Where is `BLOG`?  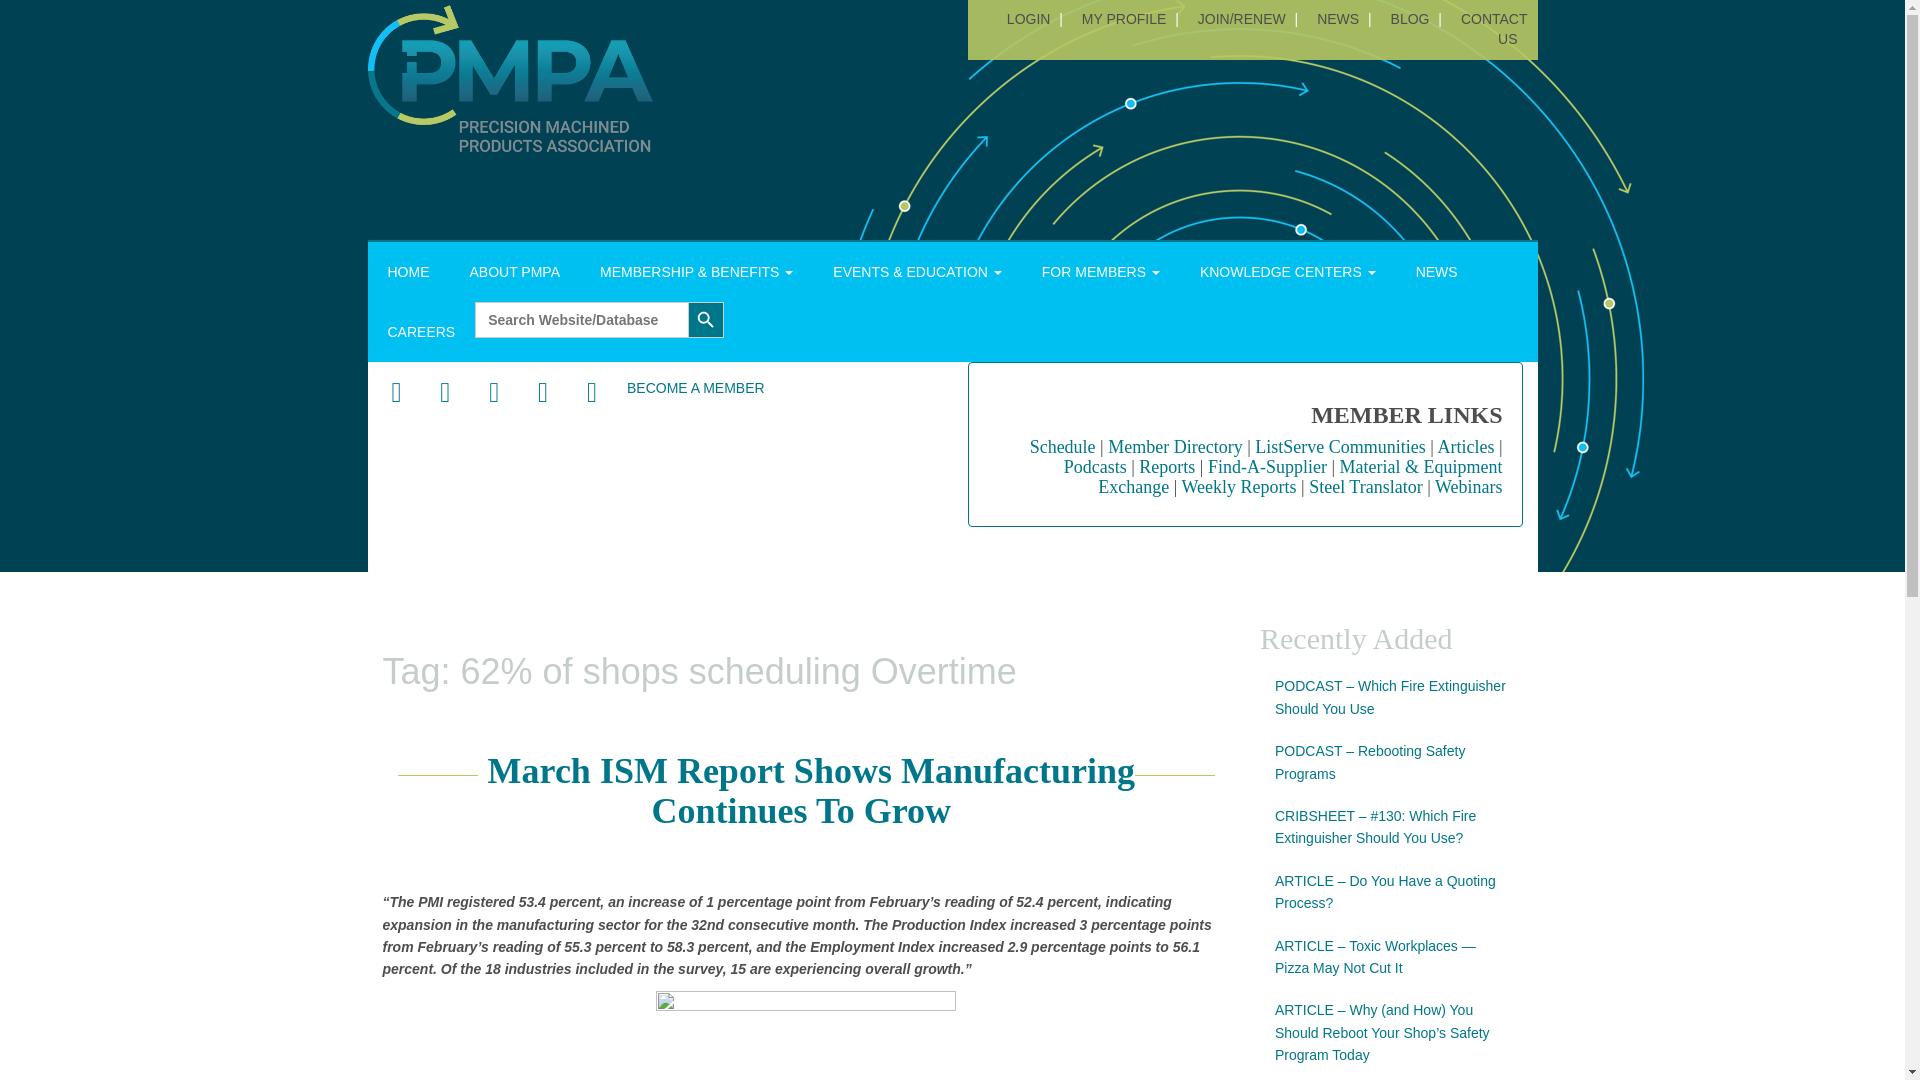 BLOG is located at coordinates (1410, 18).